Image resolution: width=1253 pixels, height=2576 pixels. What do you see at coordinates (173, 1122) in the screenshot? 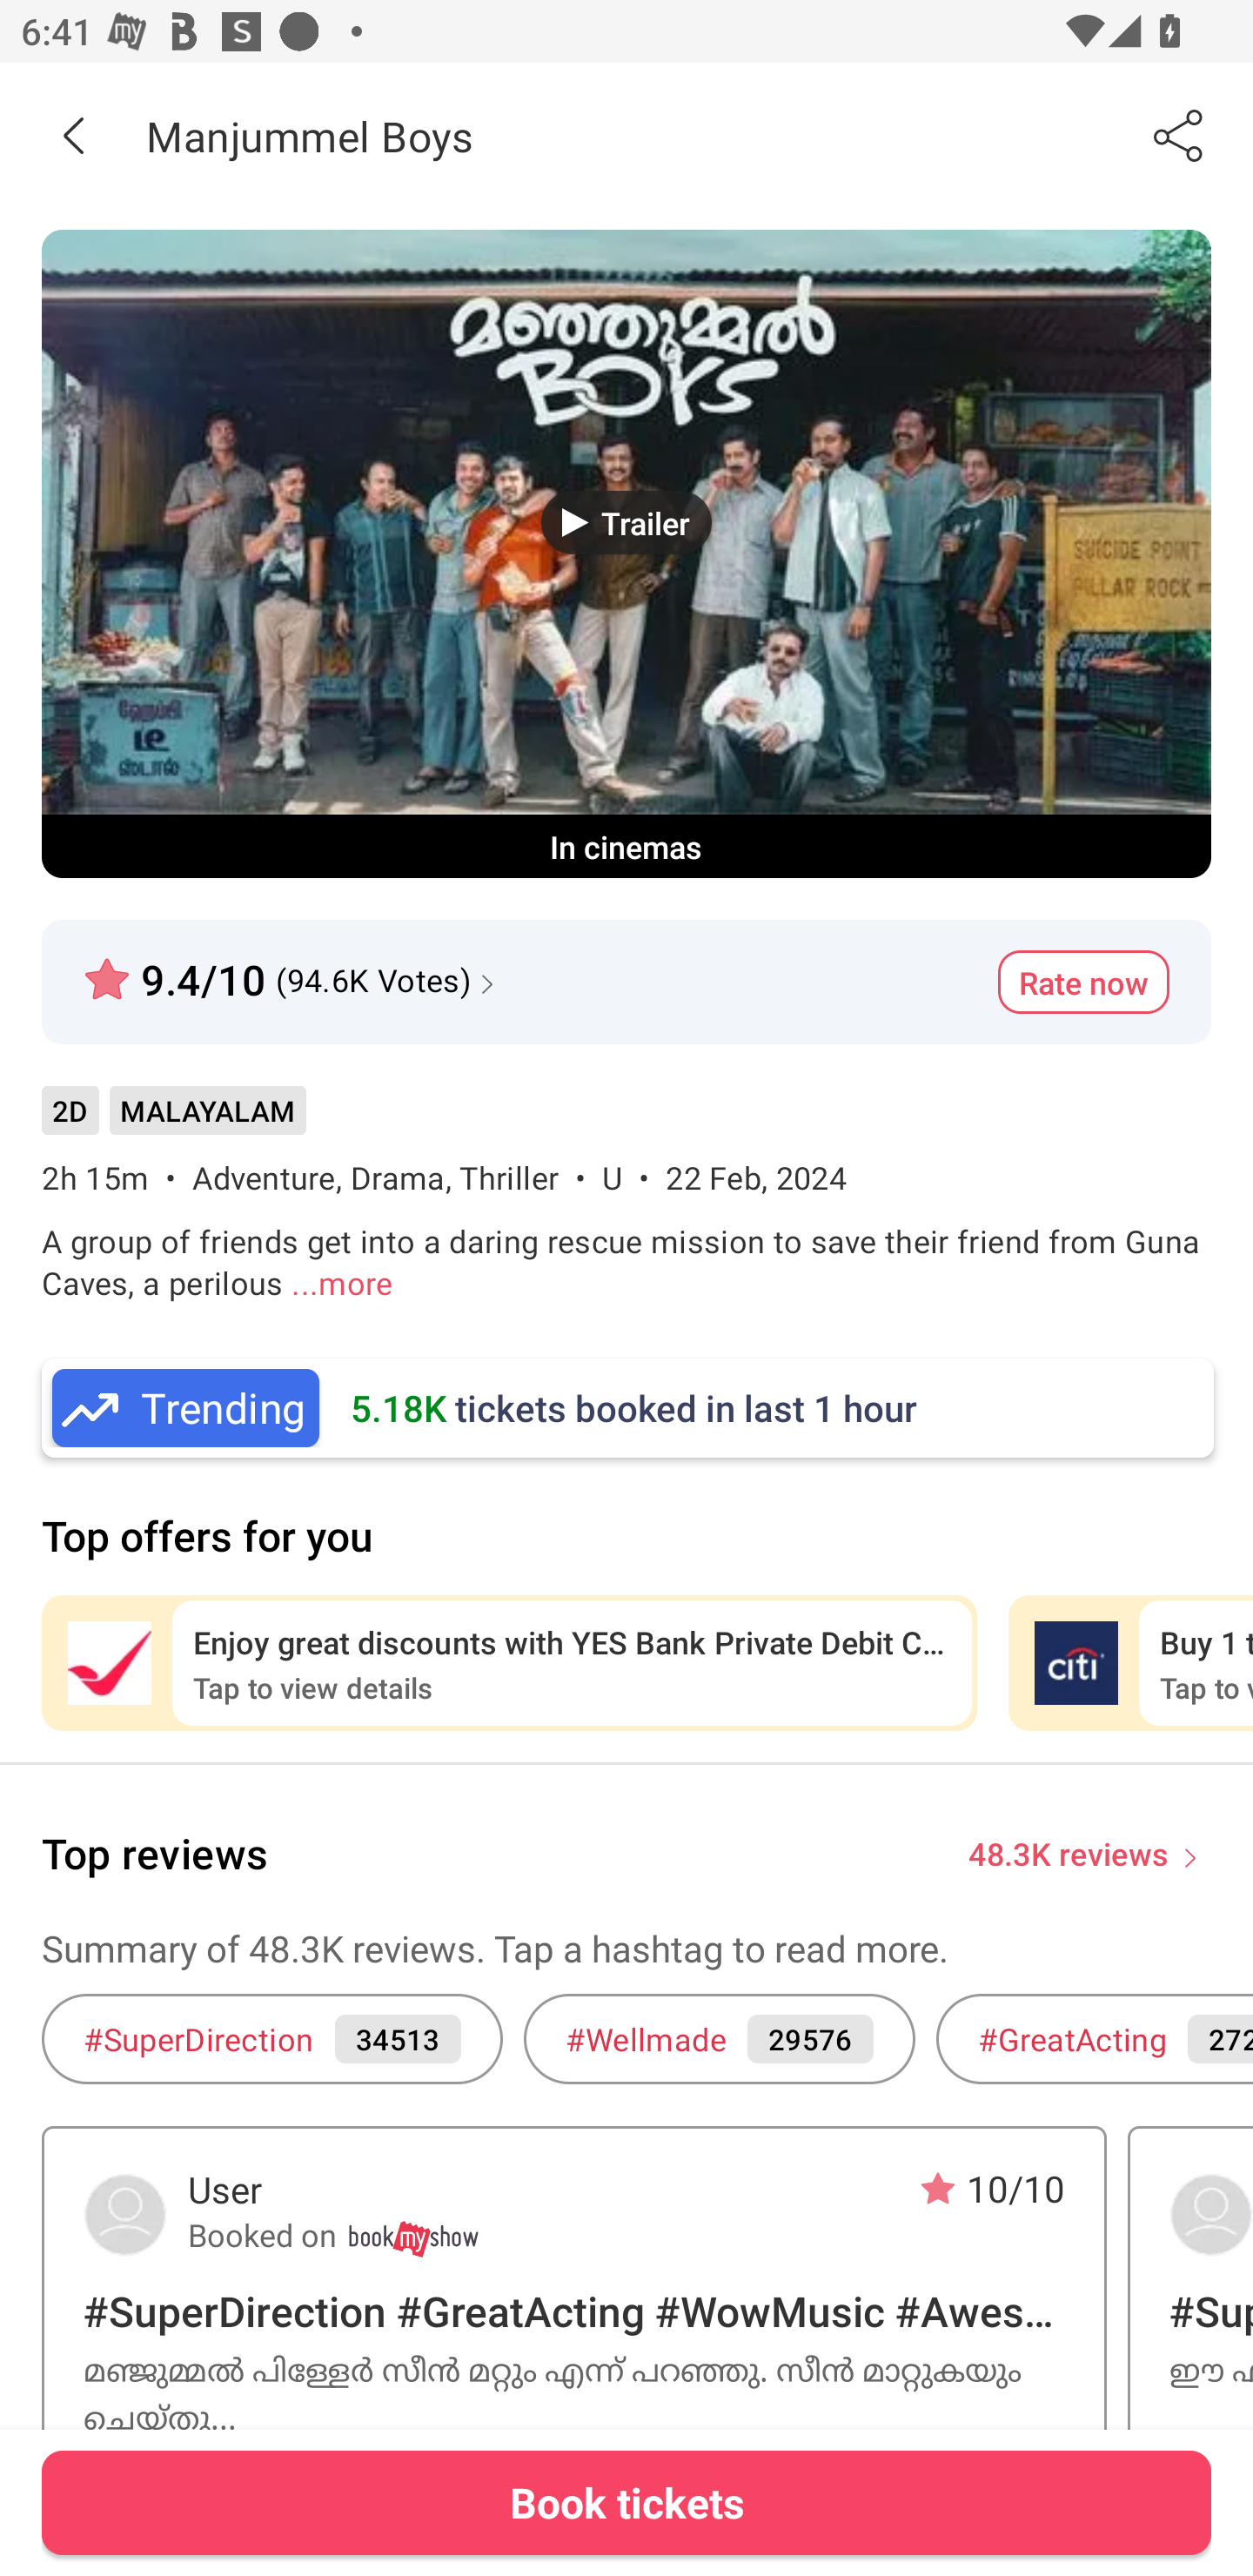
I see `2D MALAYALAM` at bounding box center [173, 1122].